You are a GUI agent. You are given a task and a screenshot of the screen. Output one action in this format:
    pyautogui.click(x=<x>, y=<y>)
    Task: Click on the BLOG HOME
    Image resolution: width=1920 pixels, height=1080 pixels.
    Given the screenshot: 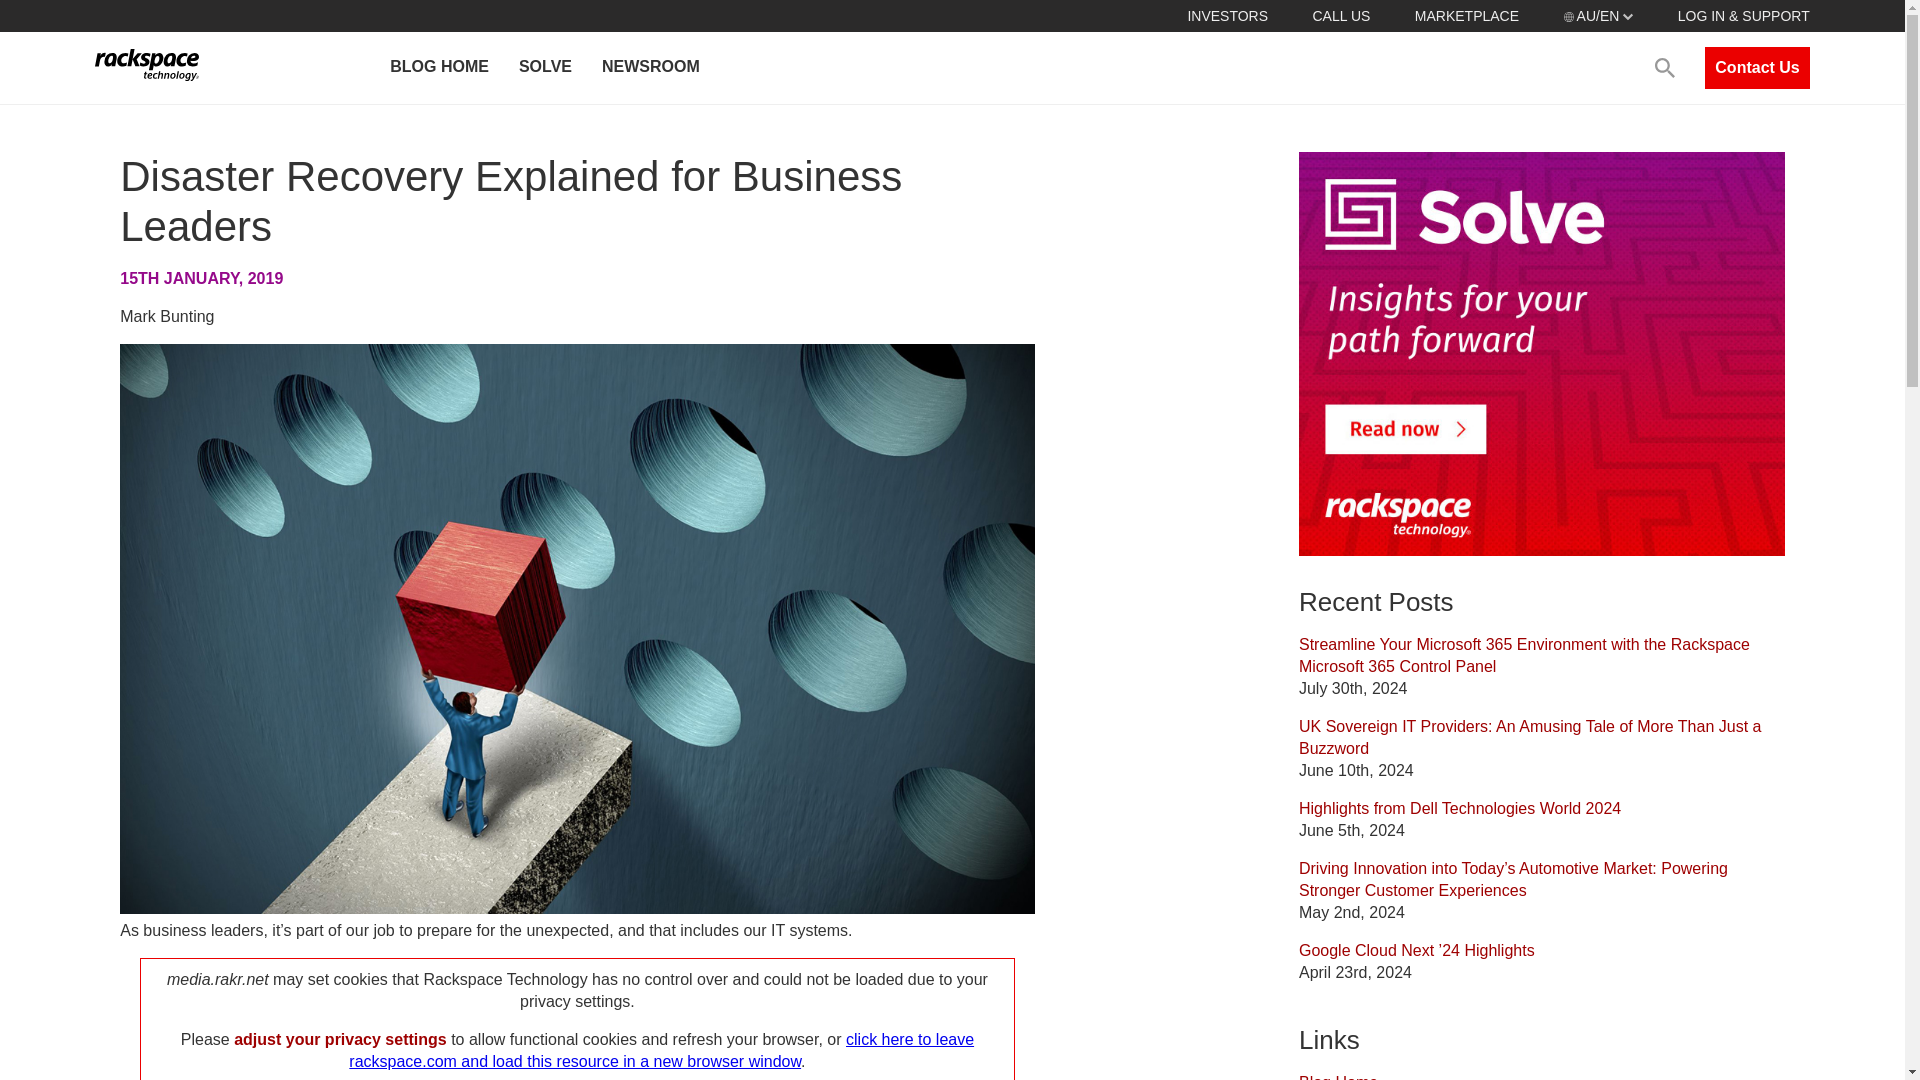 What is the action you would take?
    pyautogui.click(x=438, y=68)
    